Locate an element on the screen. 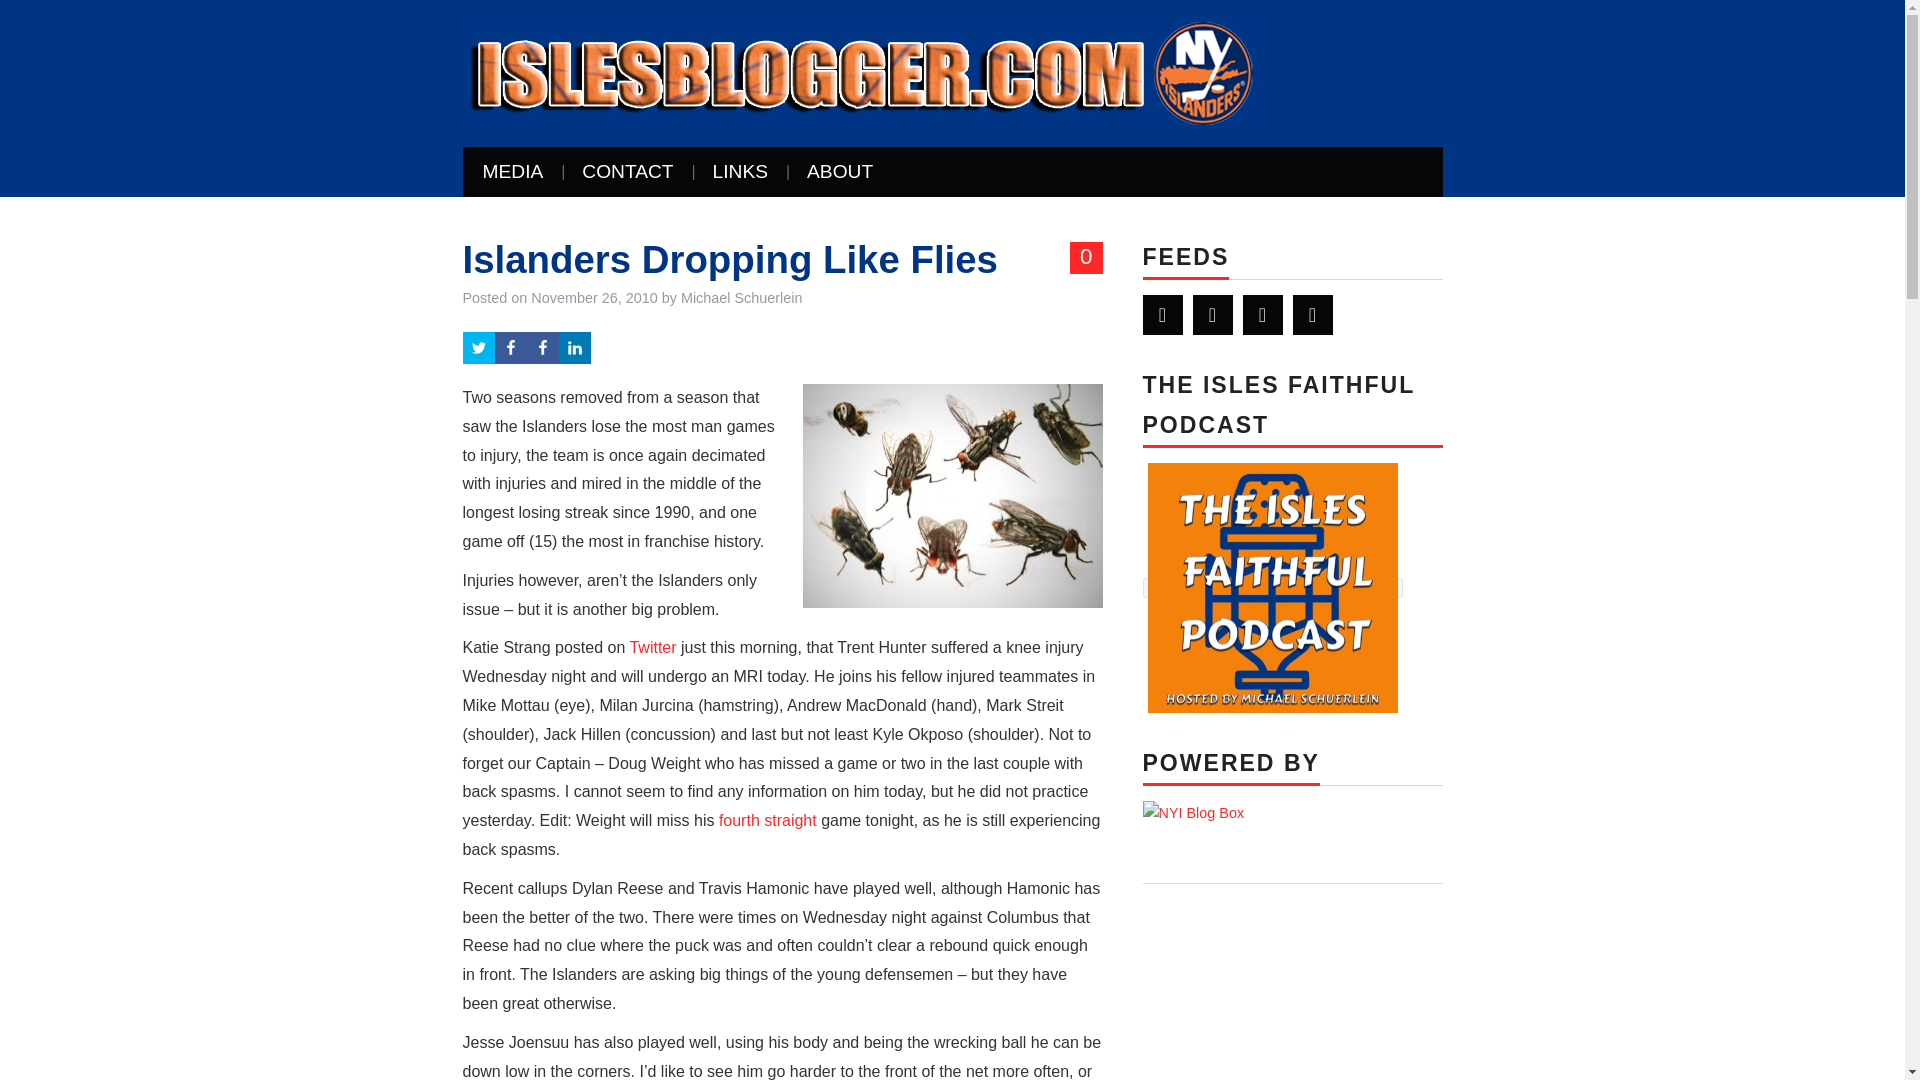  Tumblr is located at coordinates (1312, 314).